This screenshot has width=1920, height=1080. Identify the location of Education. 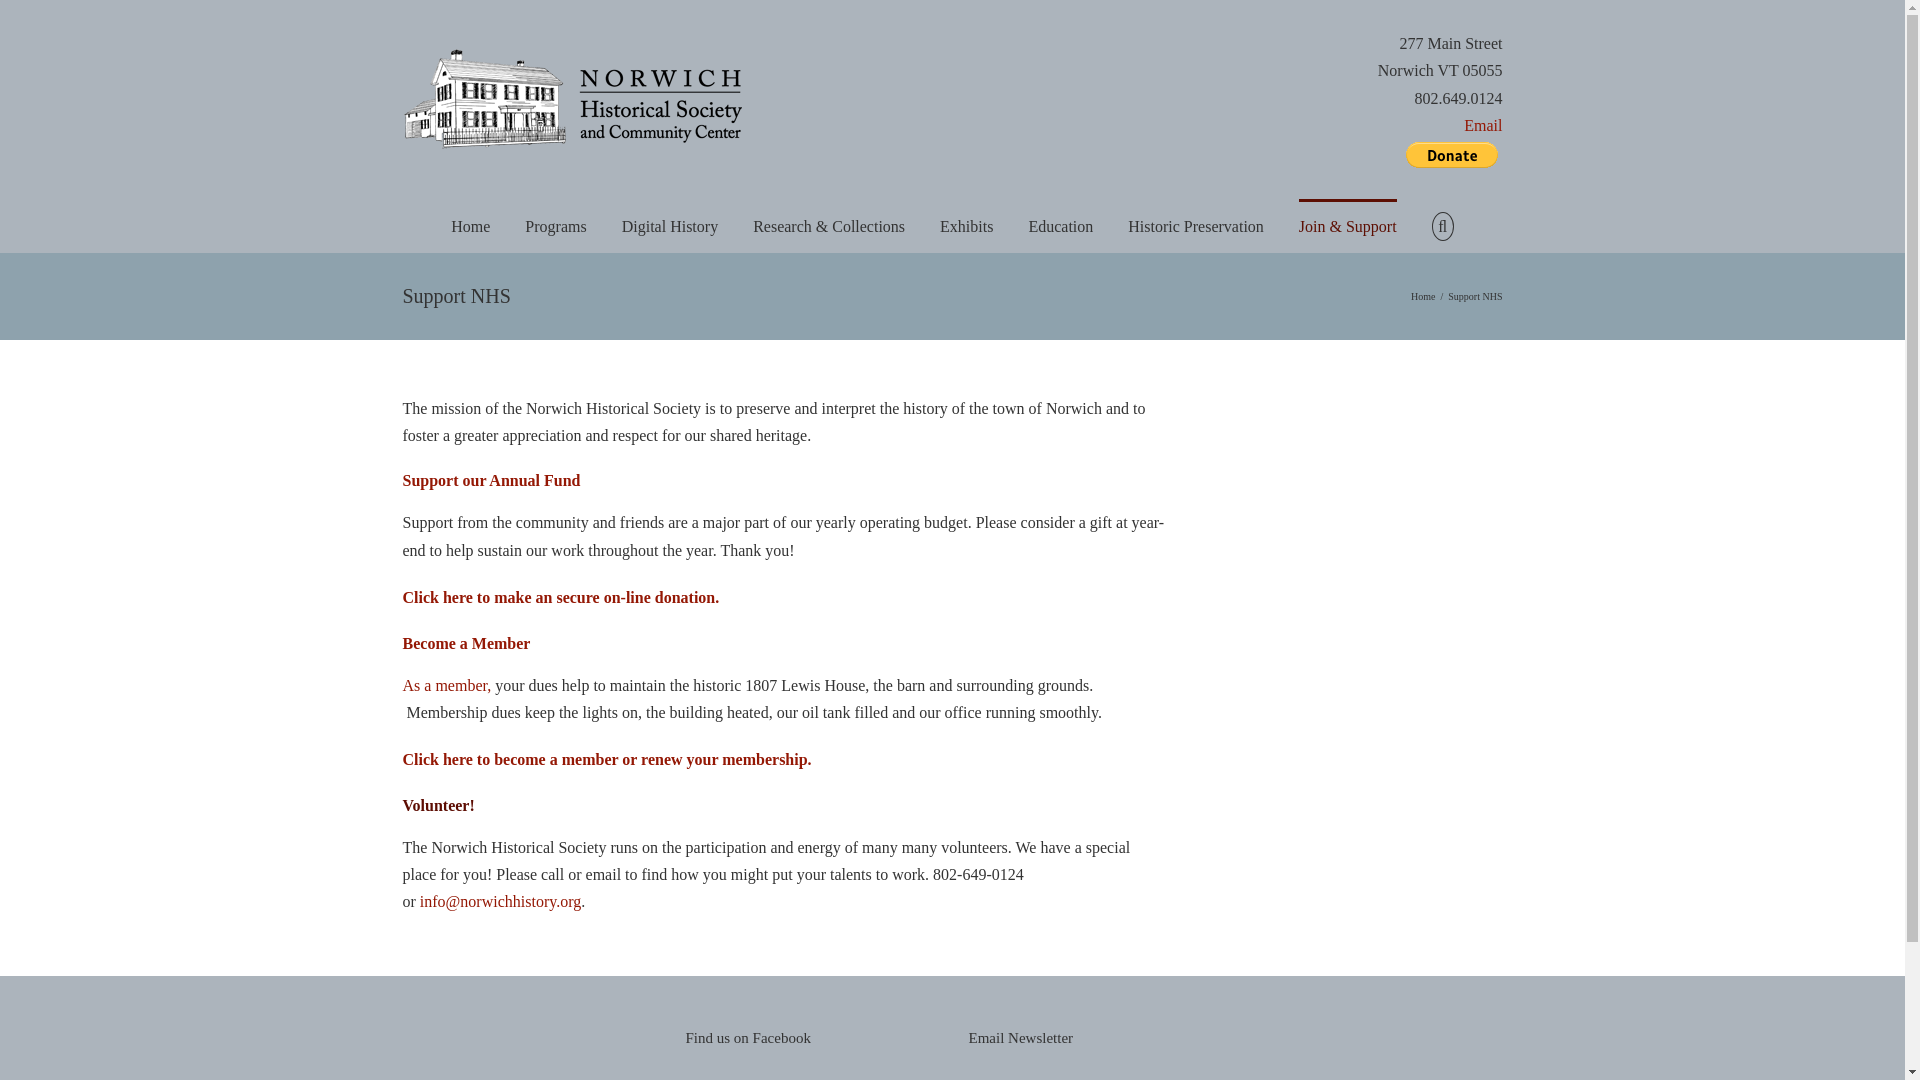
(1060, 224).